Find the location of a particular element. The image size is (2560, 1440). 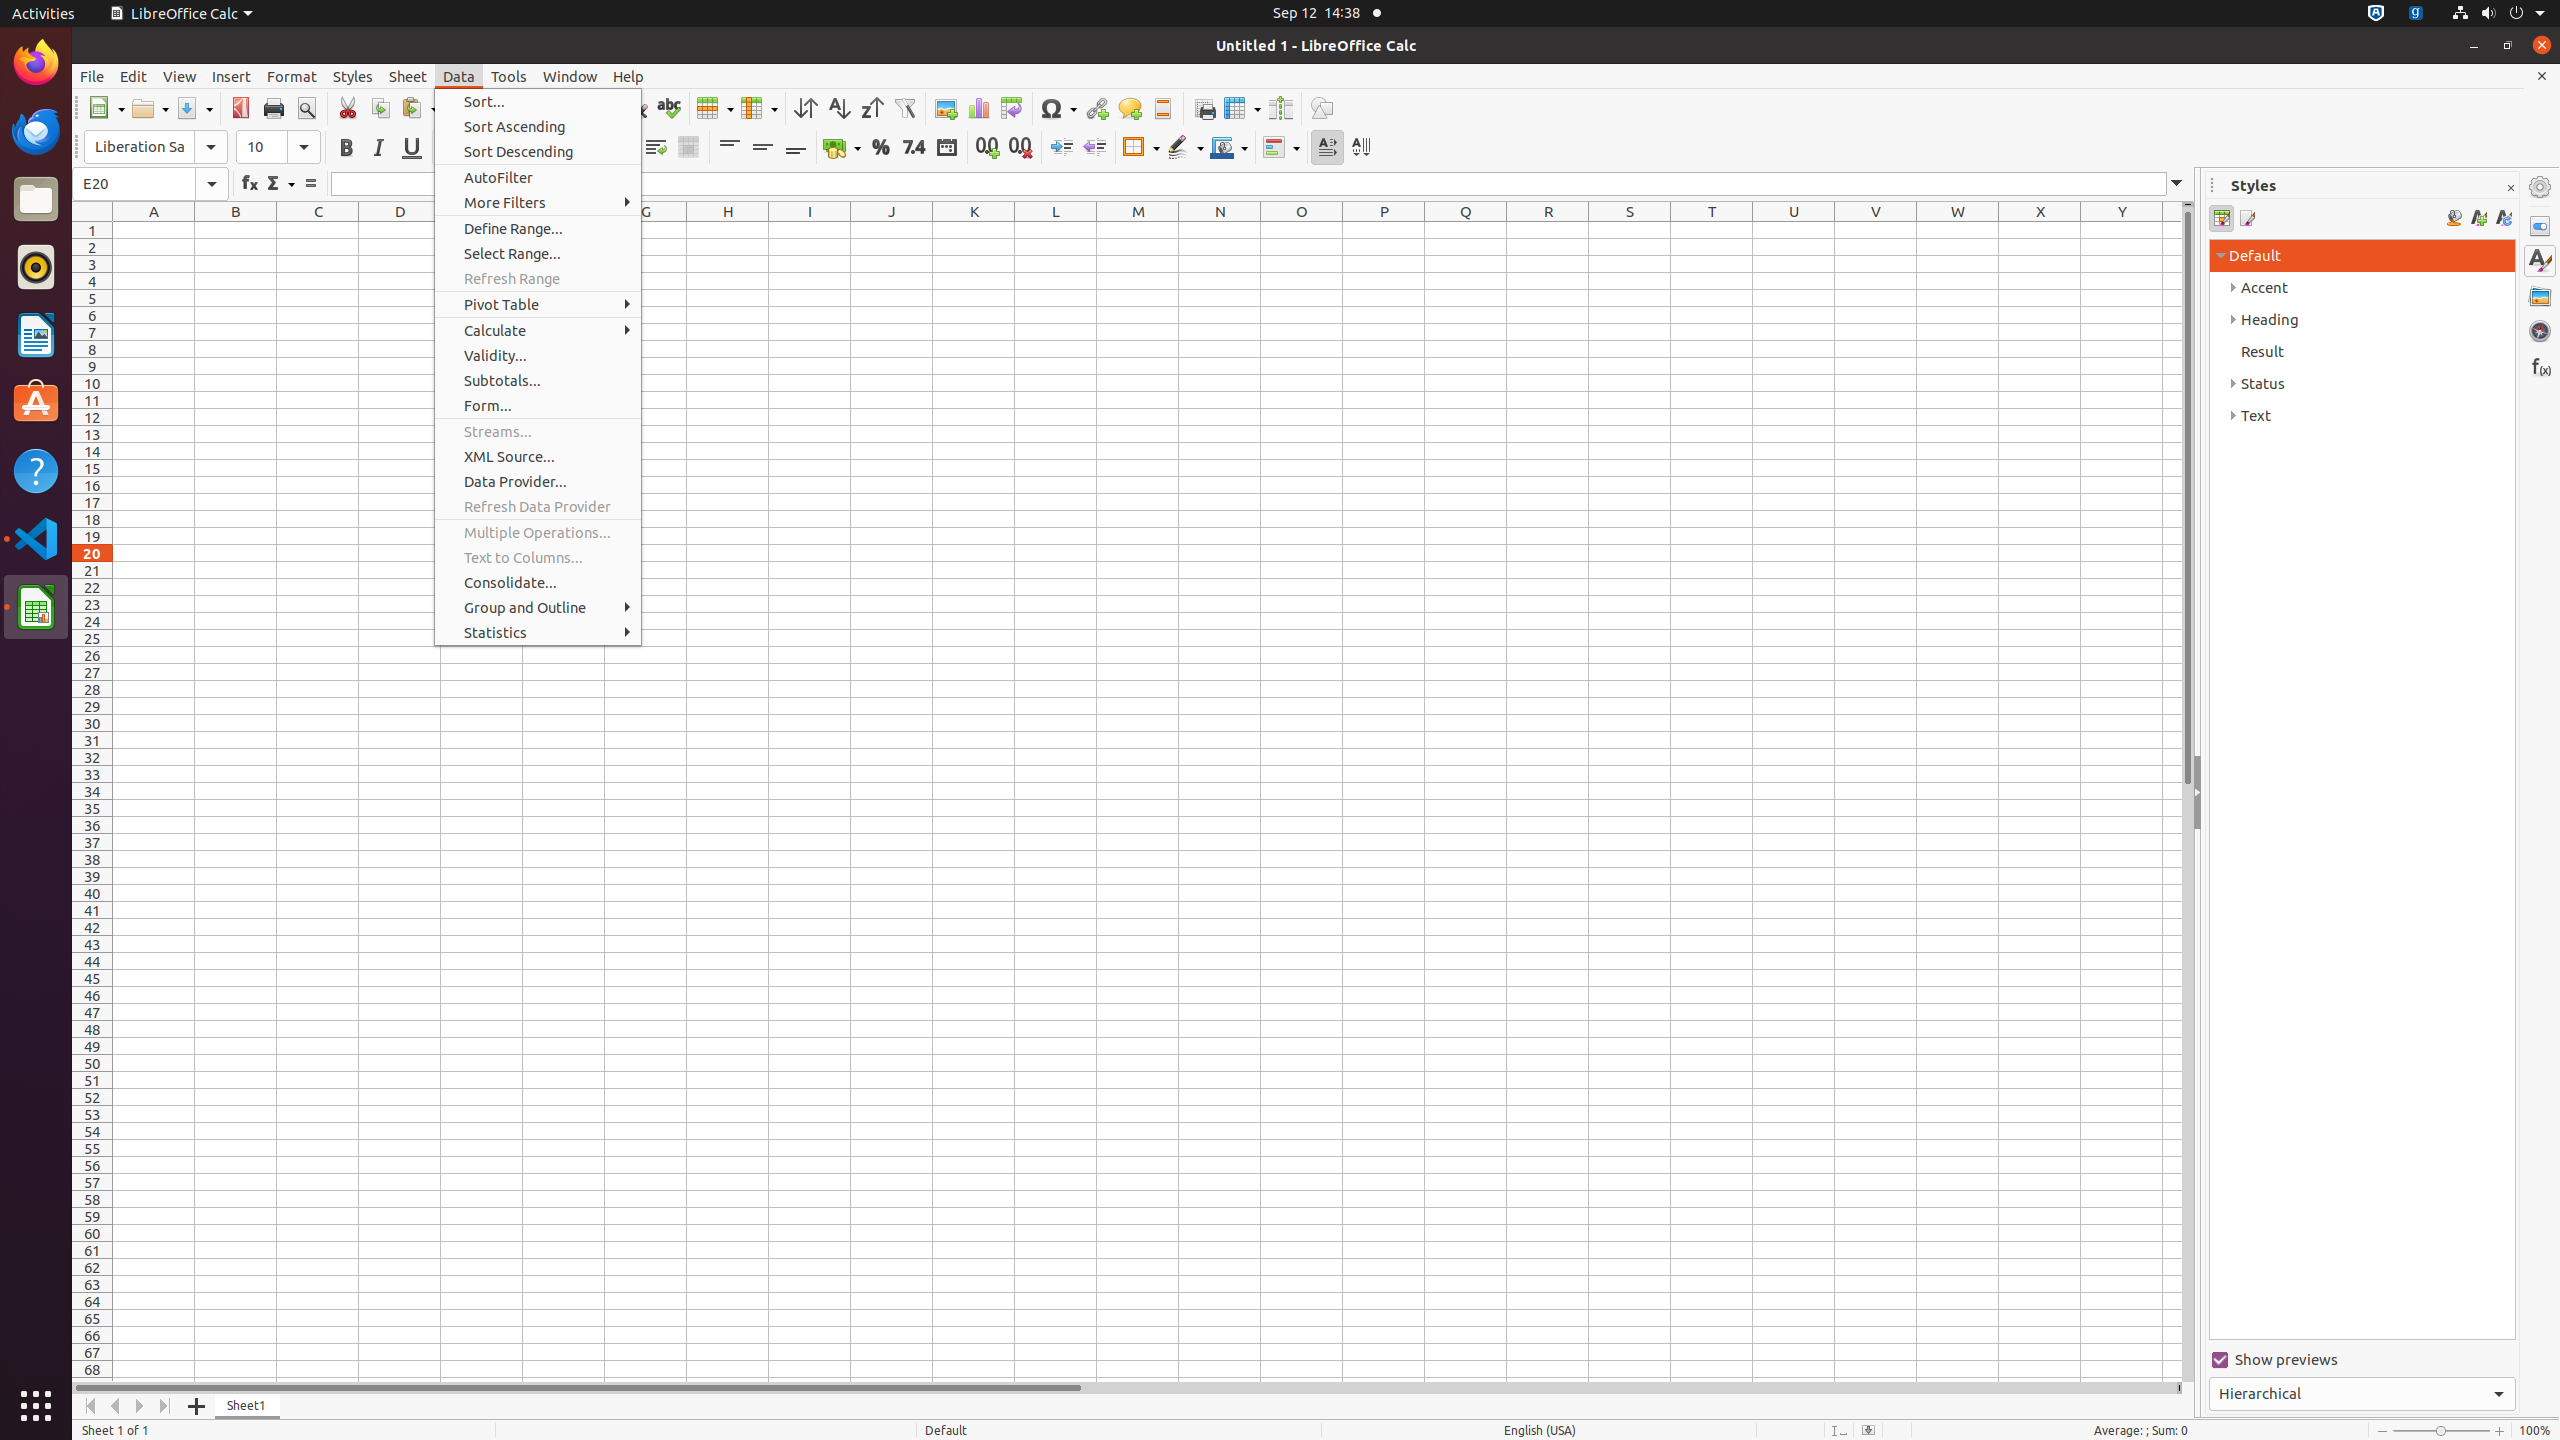

Help is located at coordinates (628, 76).